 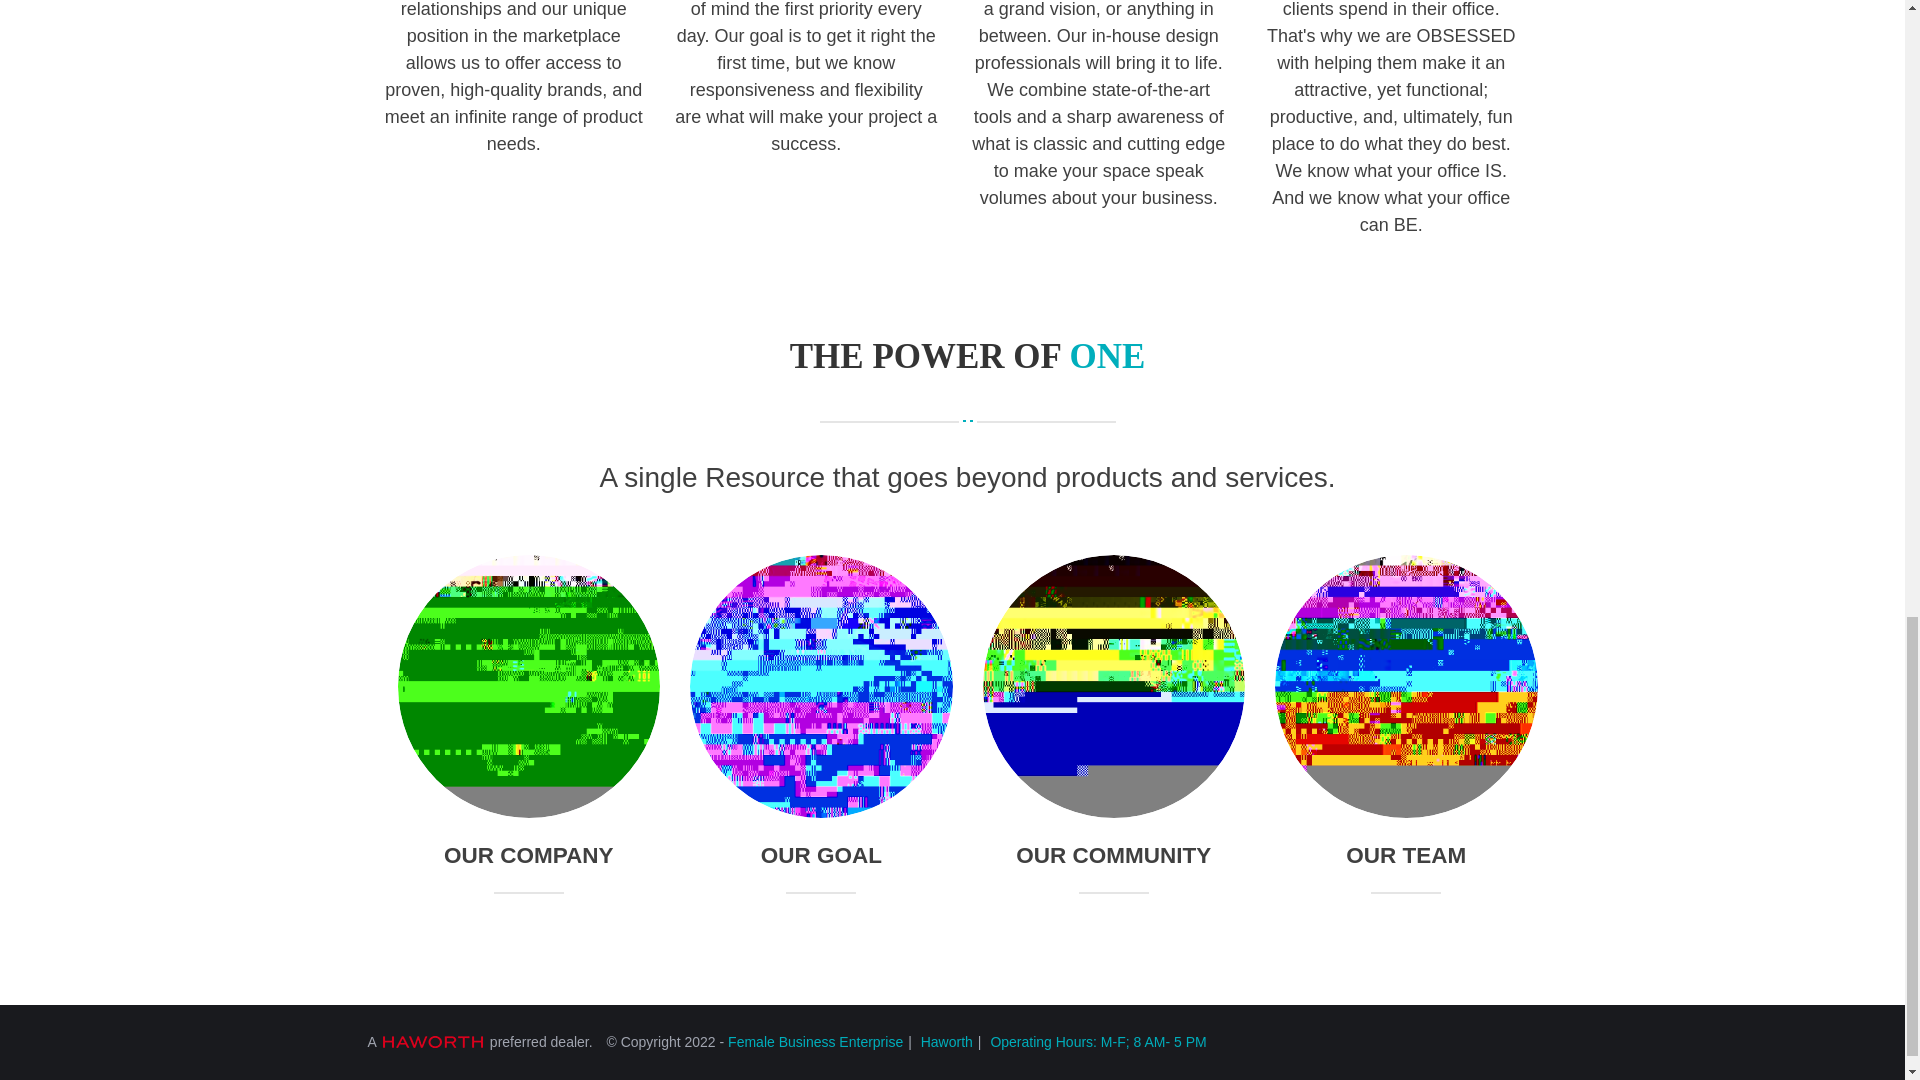 I want to click on Female Business Enterprise, so click(x=820, y=1042).